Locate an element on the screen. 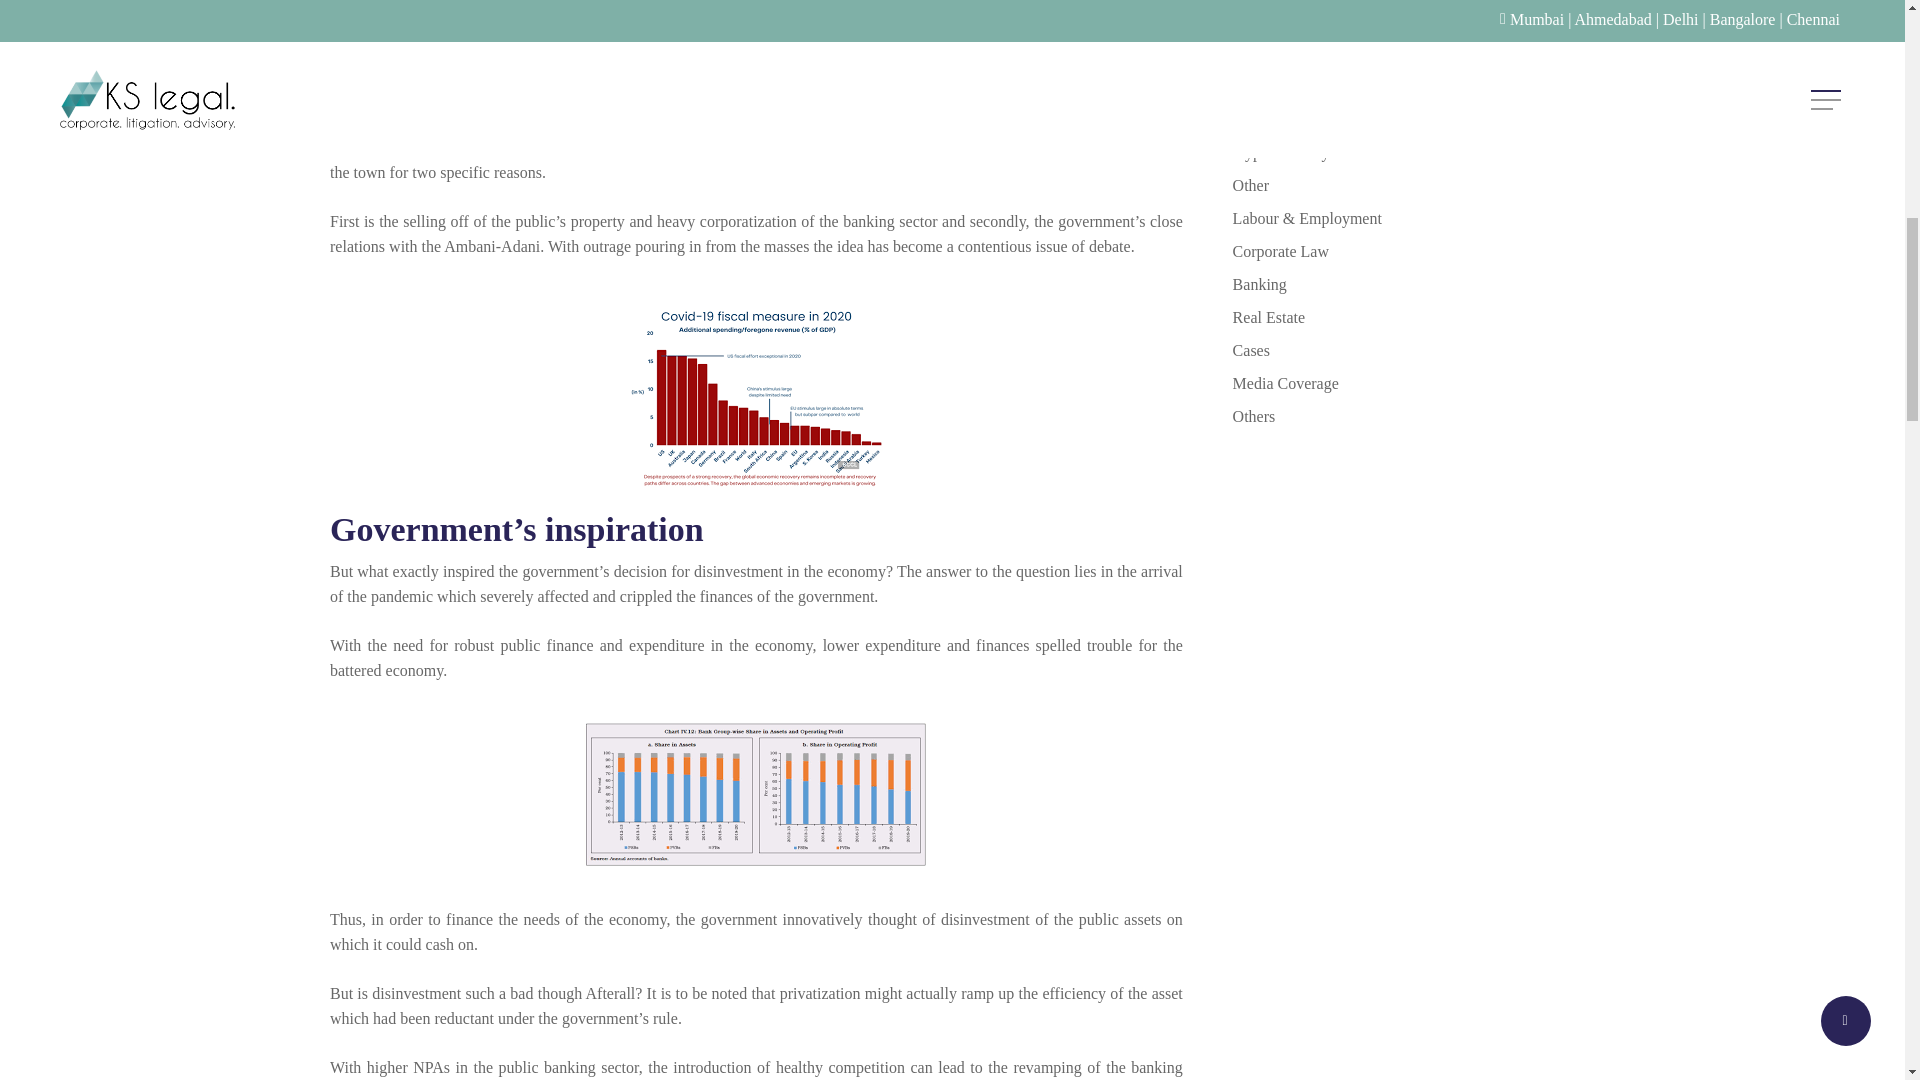  cryptocurrency is located at coordinates (1403, 152).